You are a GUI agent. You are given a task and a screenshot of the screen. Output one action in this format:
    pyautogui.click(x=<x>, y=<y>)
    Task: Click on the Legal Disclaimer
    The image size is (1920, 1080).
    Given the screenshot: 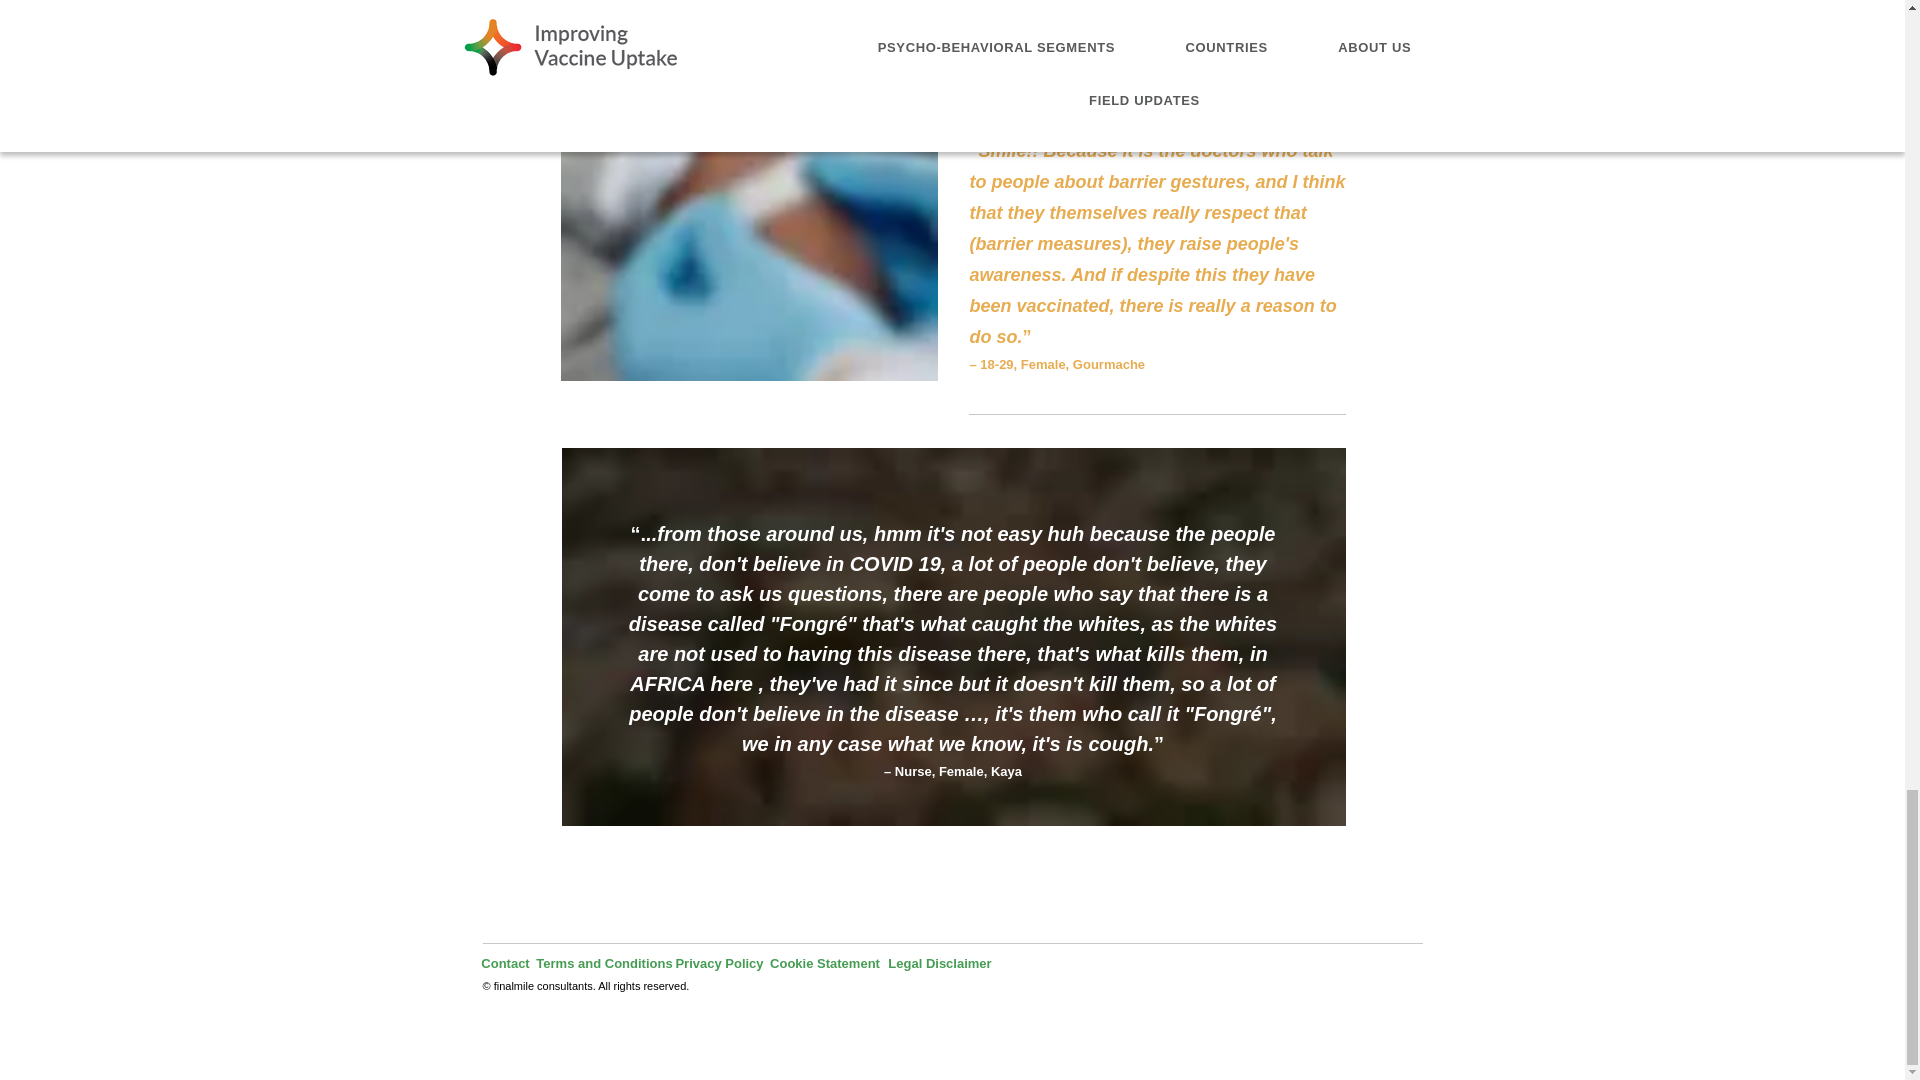 What is the action you would take?
    pyautogui.click(x=938, y=963)
    